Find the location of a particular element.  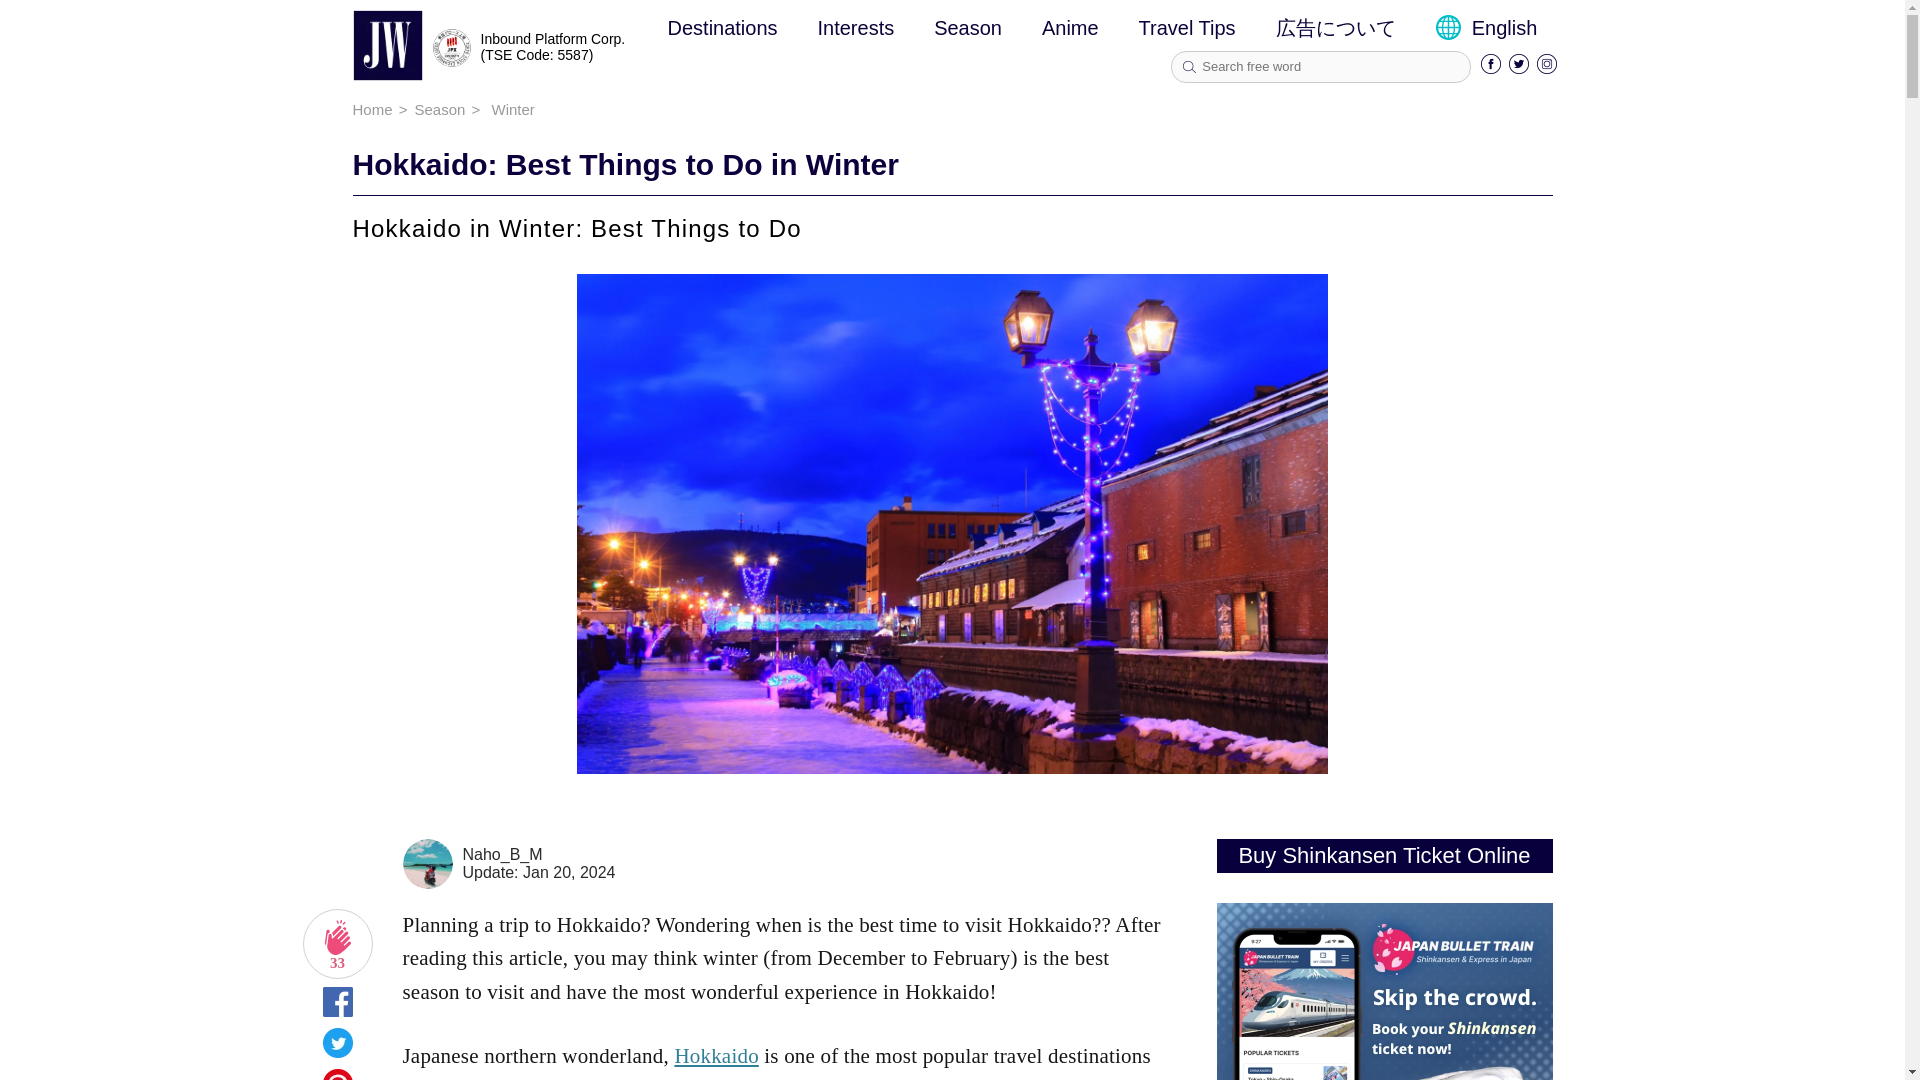

Twitter is located at coordinates (1518, 68).